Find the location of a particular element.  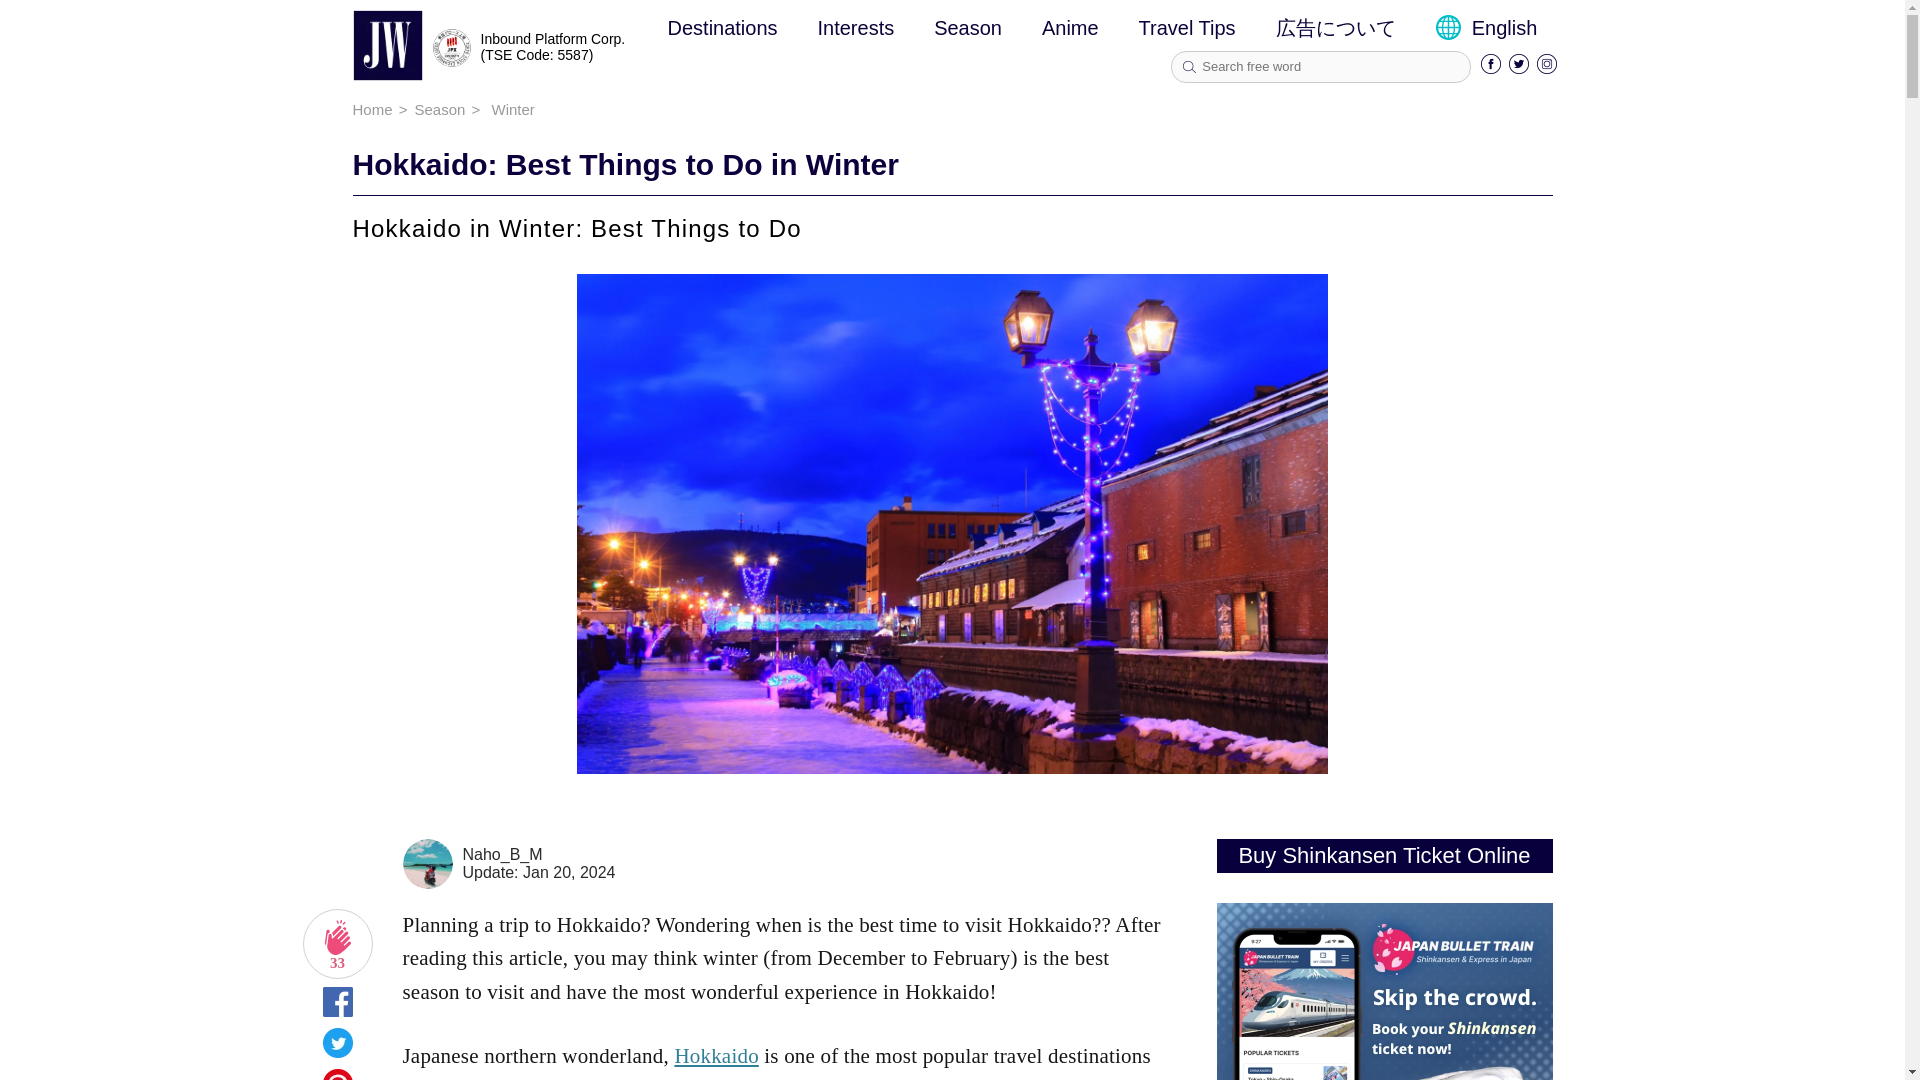

Twitter is located at coordinates (1518, 68).